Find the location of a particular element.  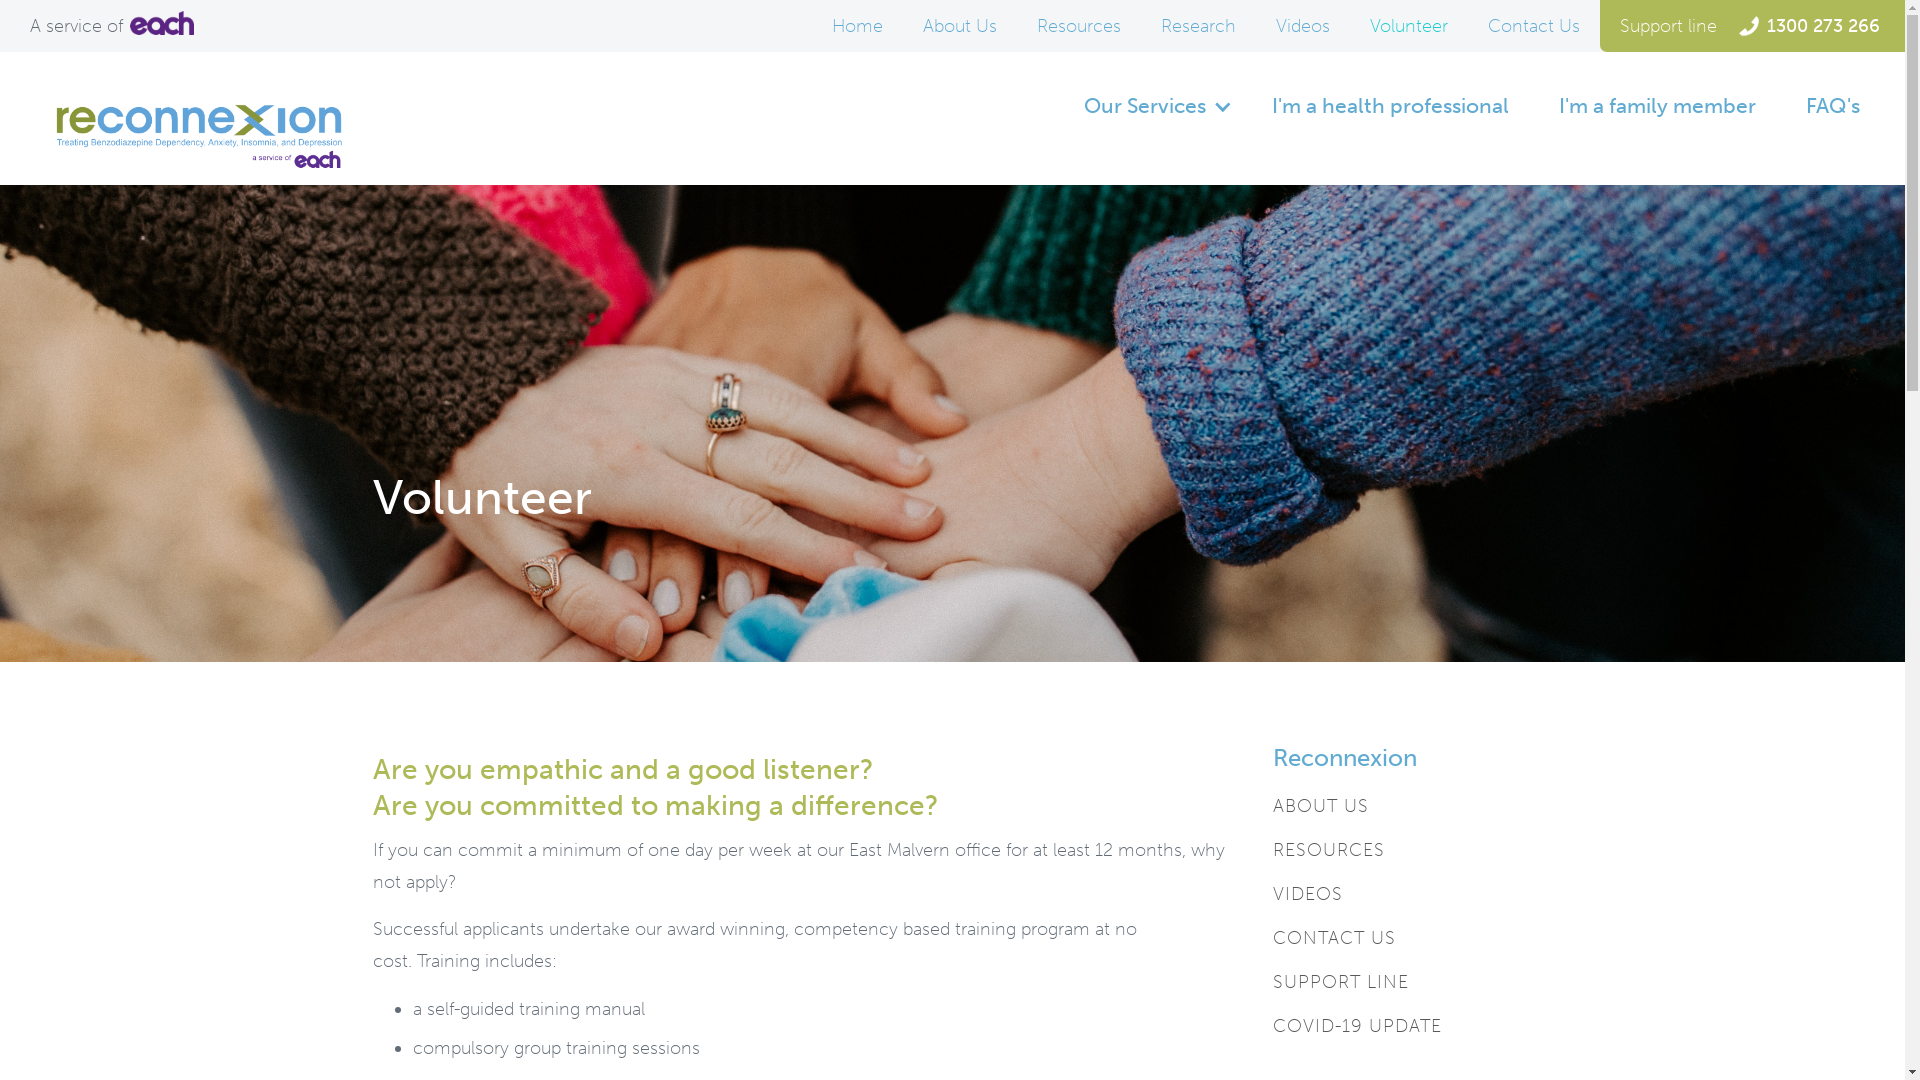

ABOUT US is located at coordinates (1320, 806).